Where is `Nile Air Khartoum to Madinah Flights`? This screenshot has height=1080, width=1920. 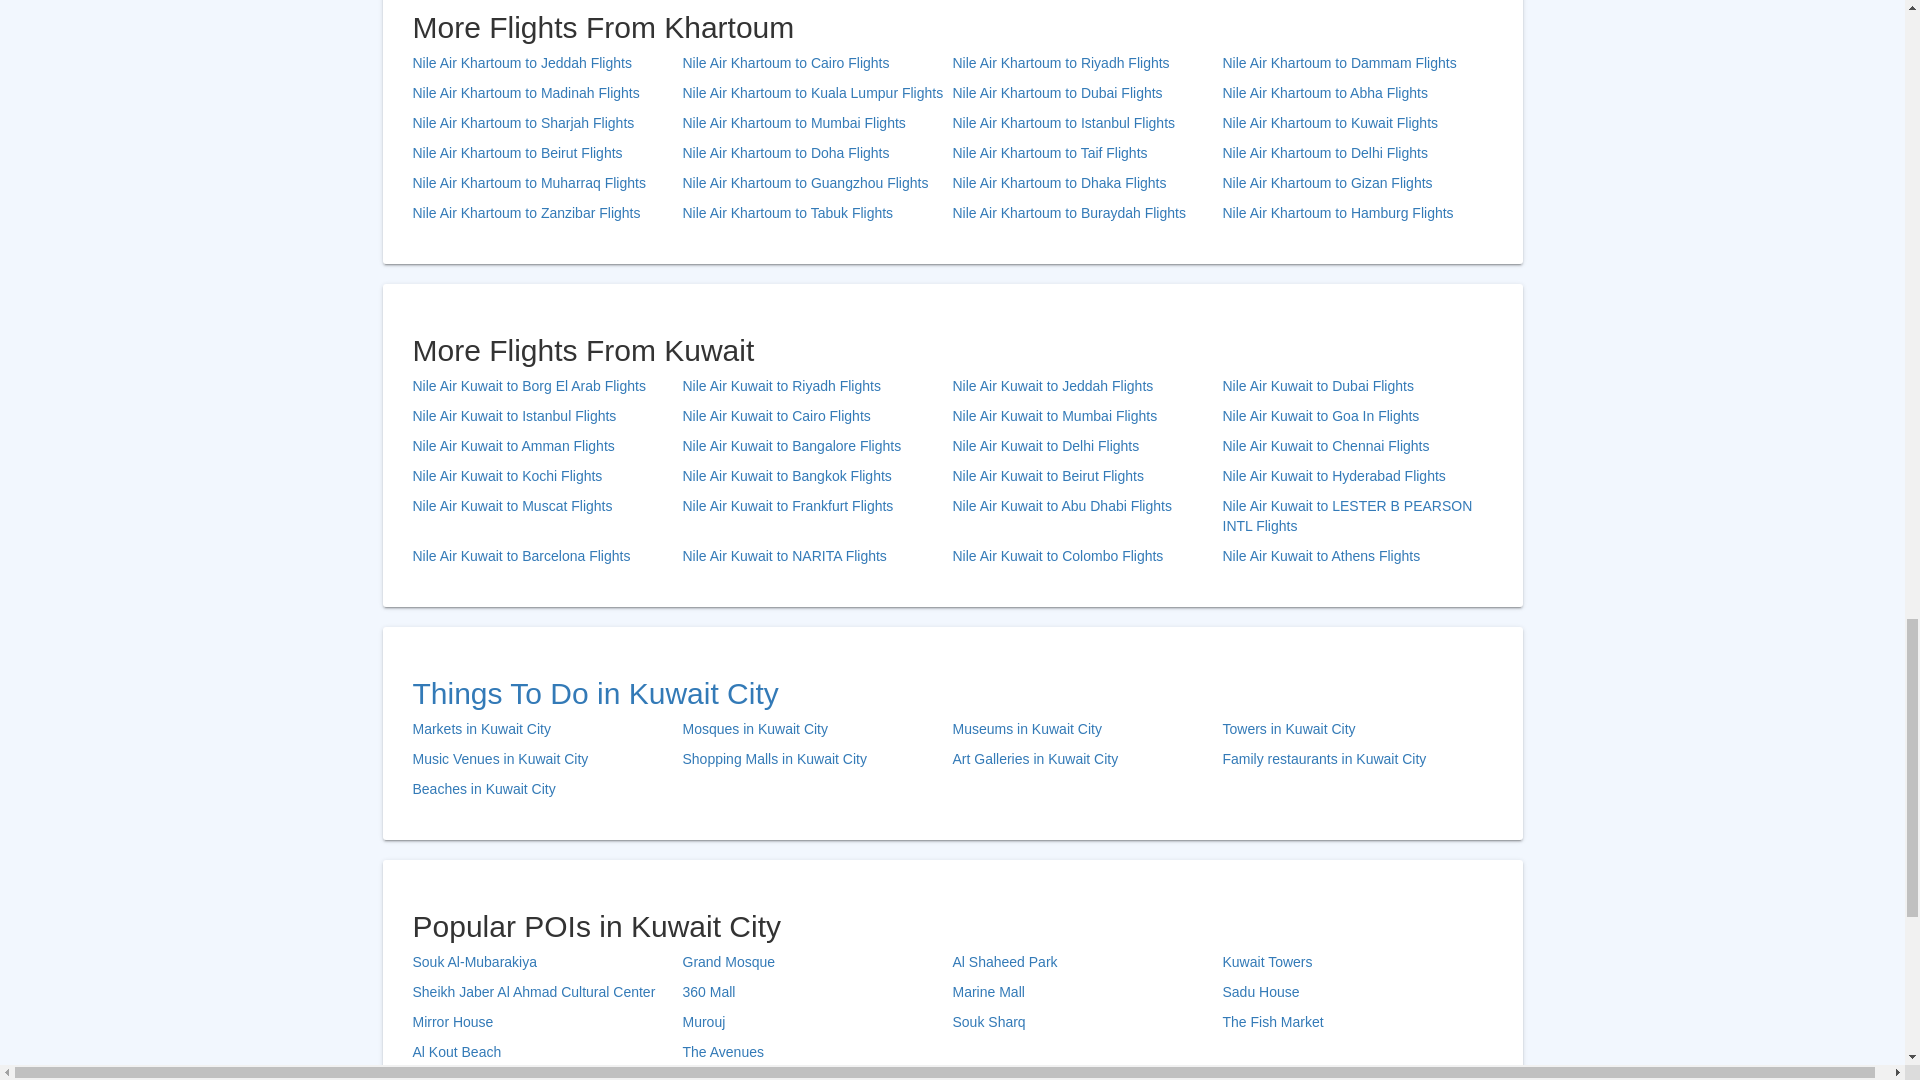
Nile Air Khartoum to Madinah Flights is located at coordinates (546, 94).